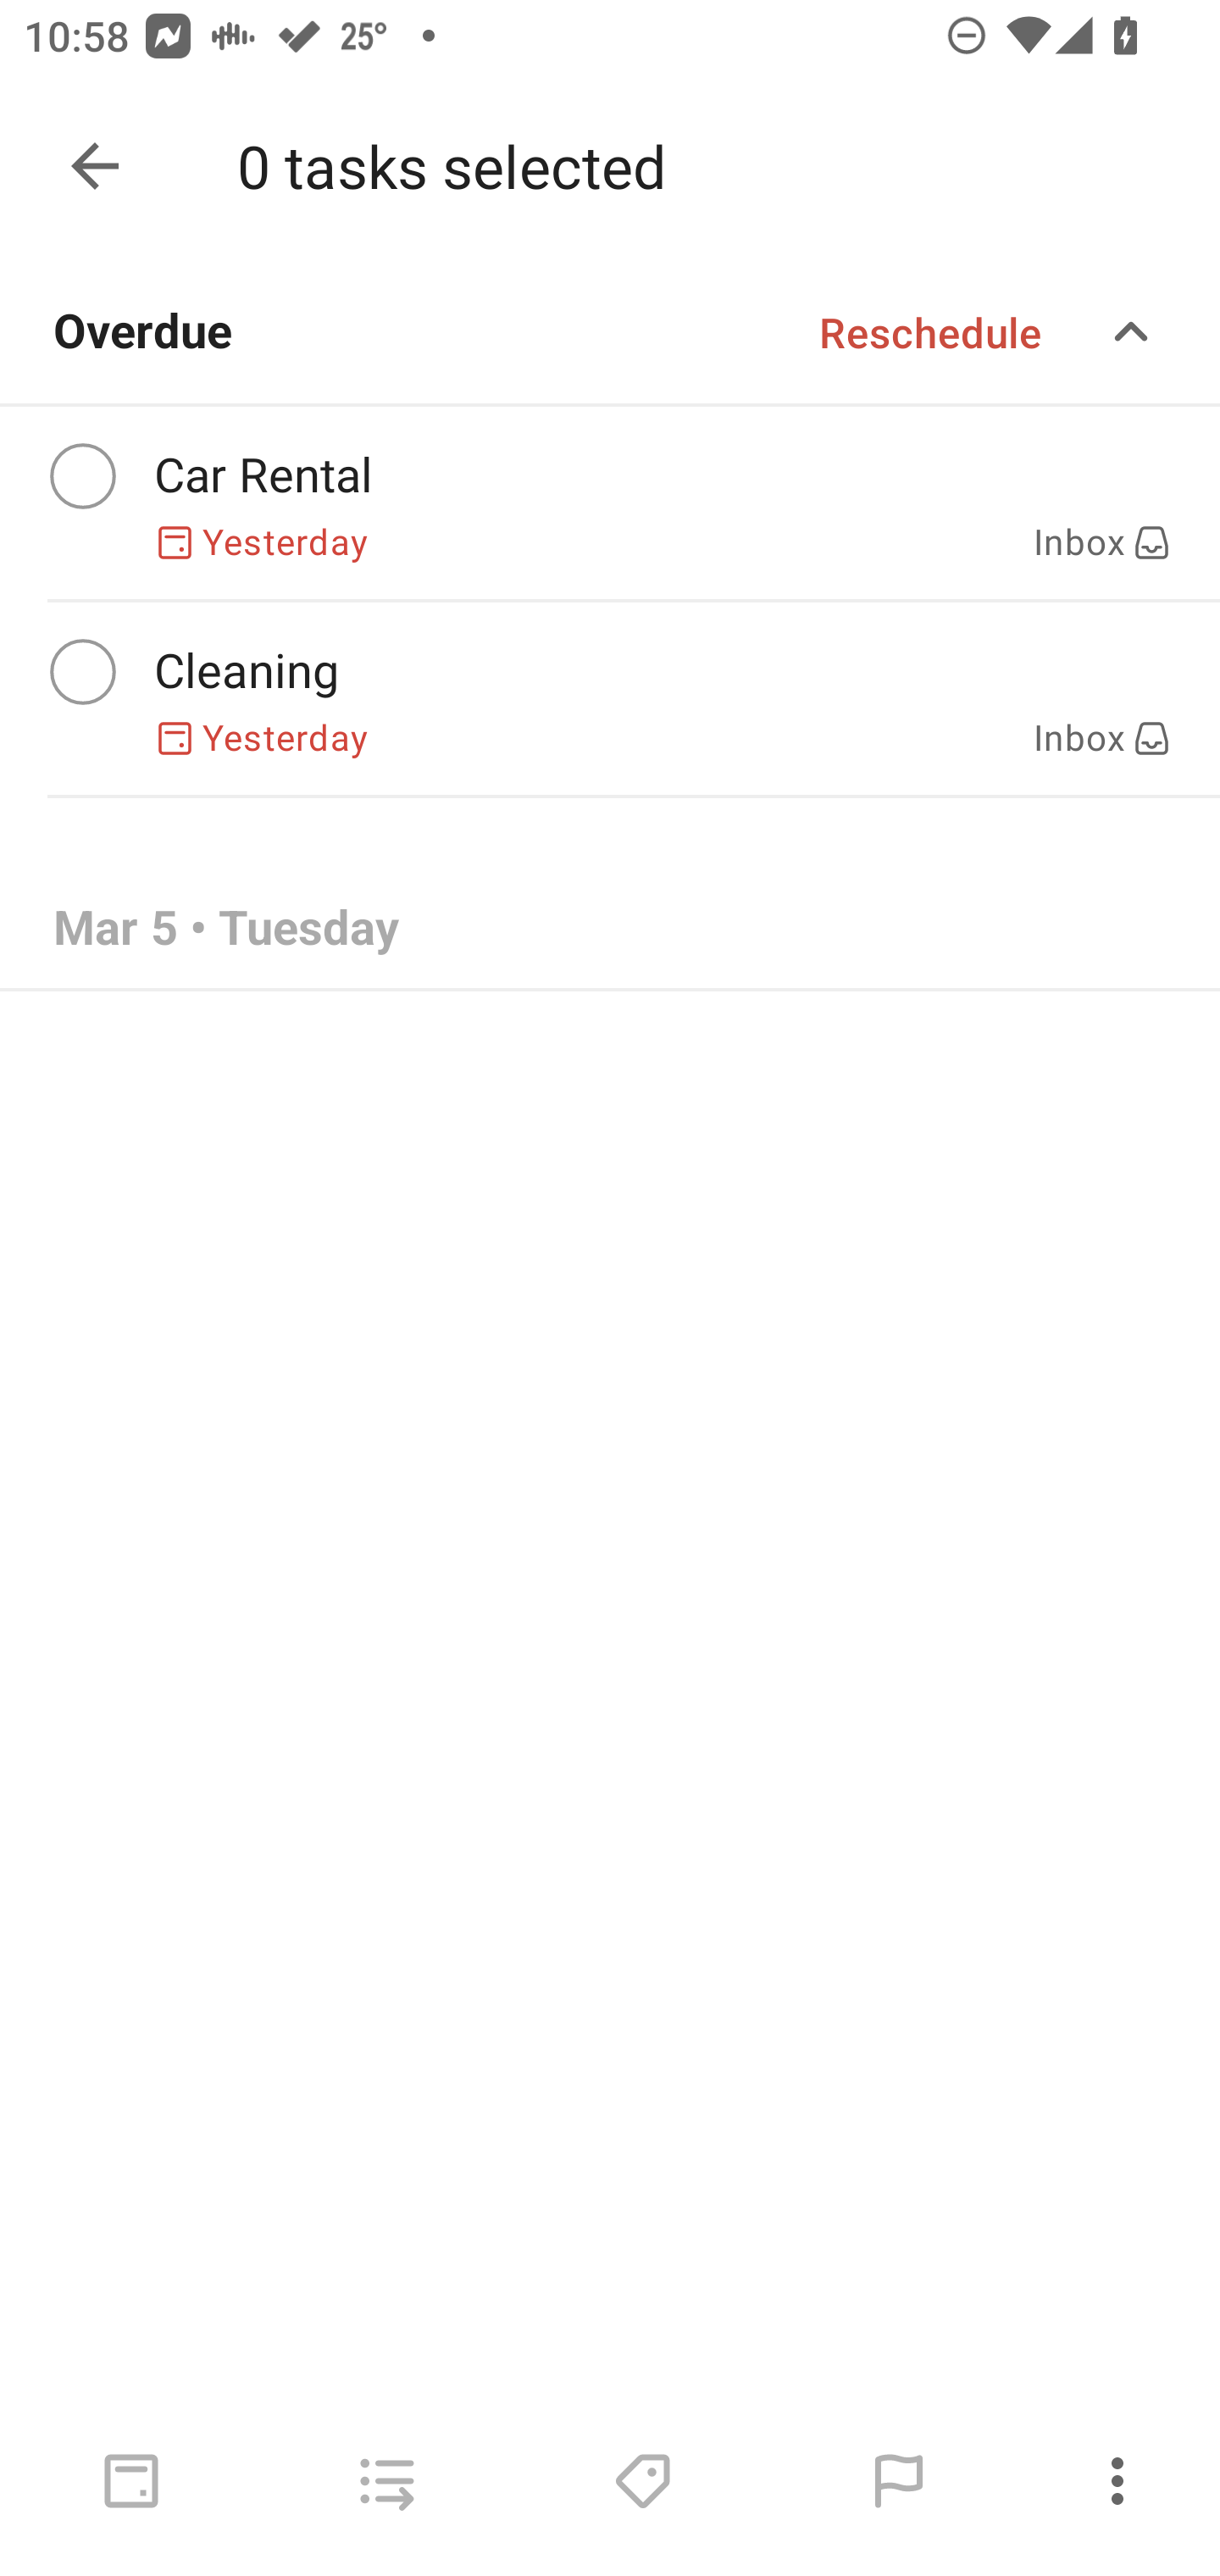  What do you see at coordinates (610, 332) in the screenshot?
I see `Overdue Reschedule Expand/collapse` at bounding box center [610, 332].